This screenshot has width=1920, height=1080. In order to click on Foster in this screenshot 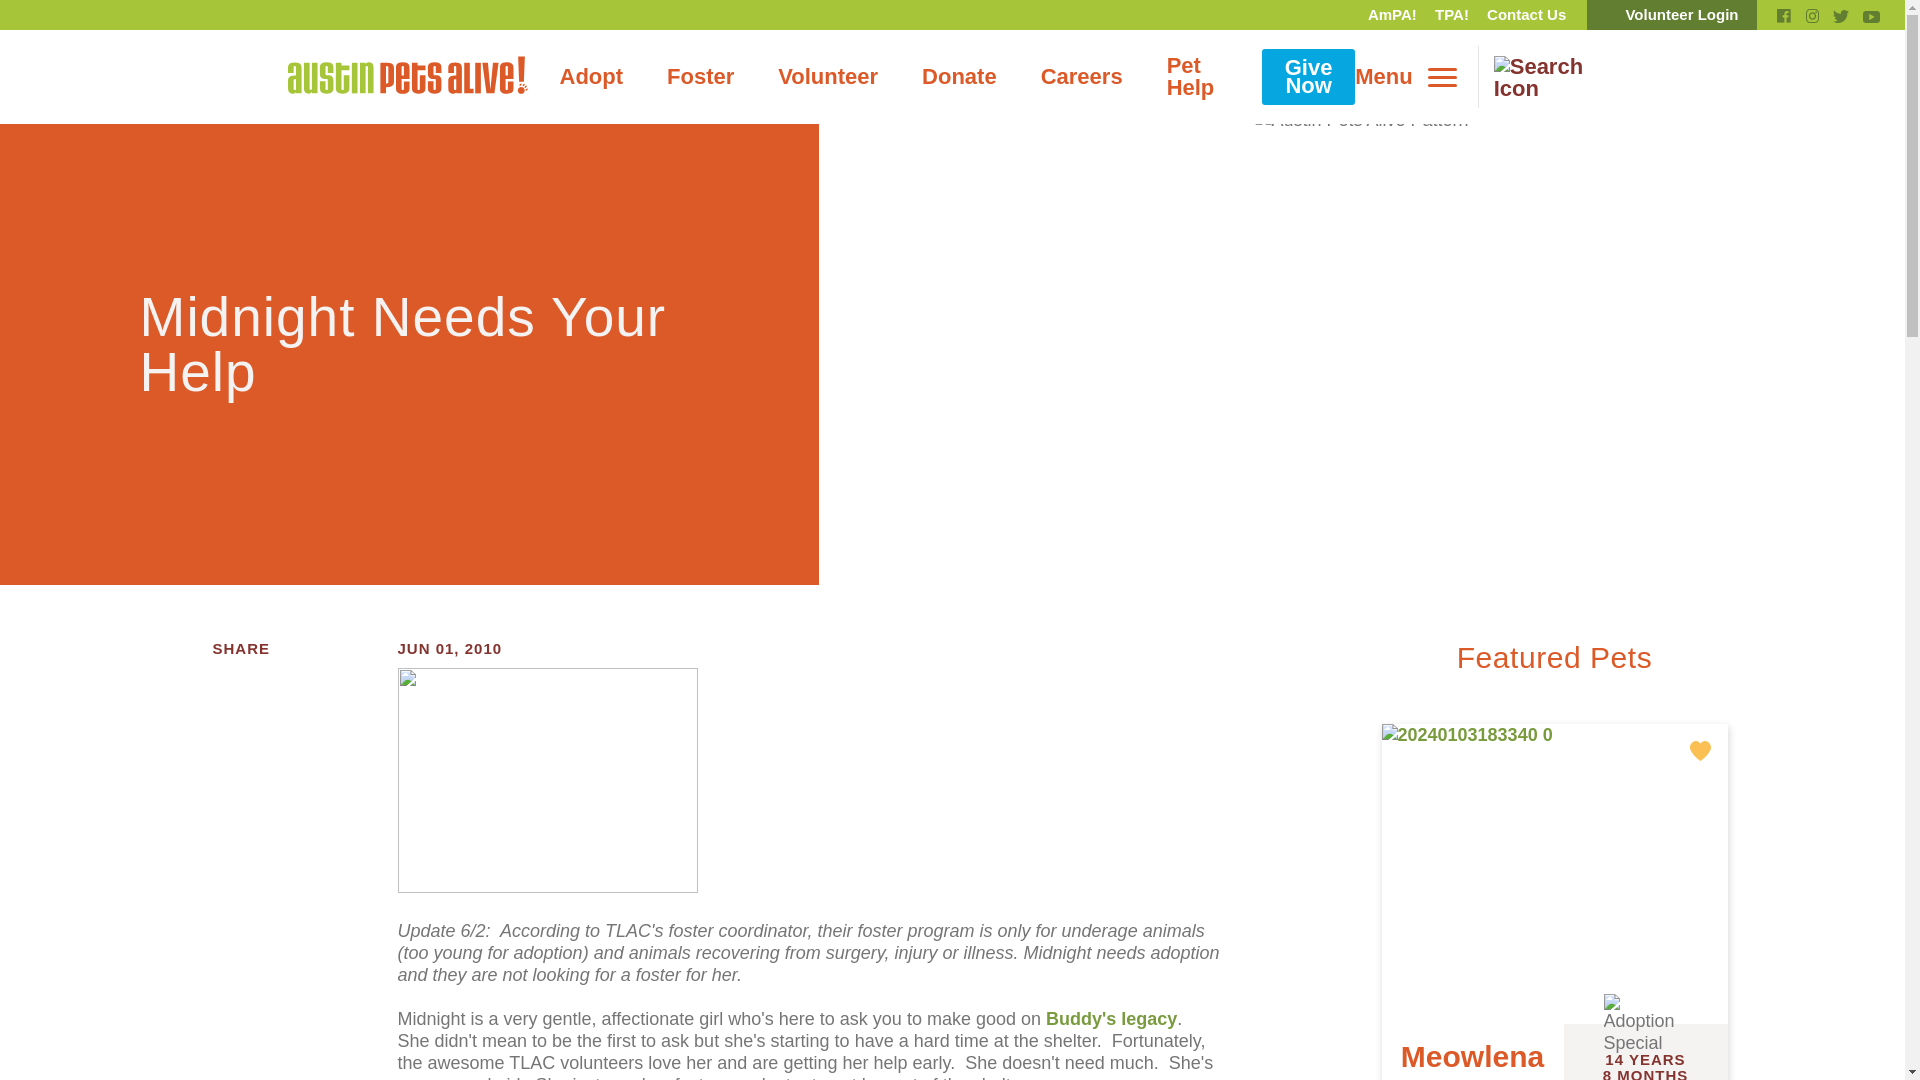, I will do `click(700, 77)`.